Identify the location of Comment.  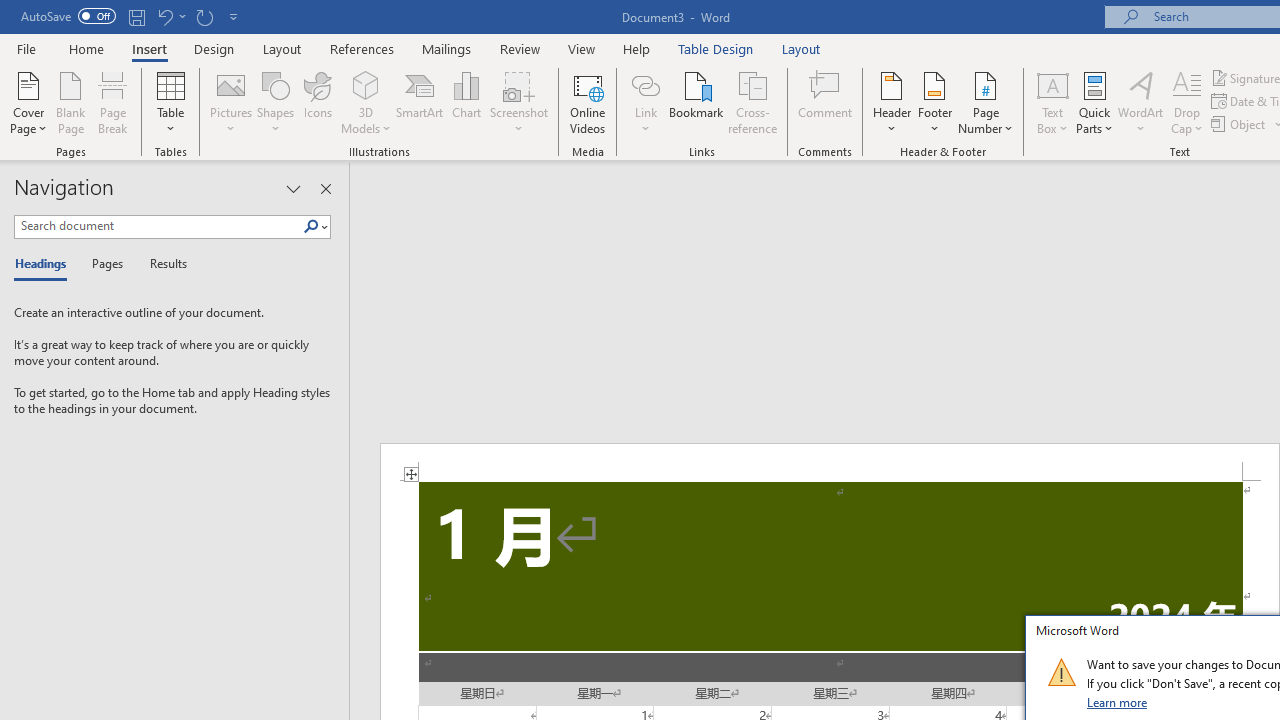
(826, 102).